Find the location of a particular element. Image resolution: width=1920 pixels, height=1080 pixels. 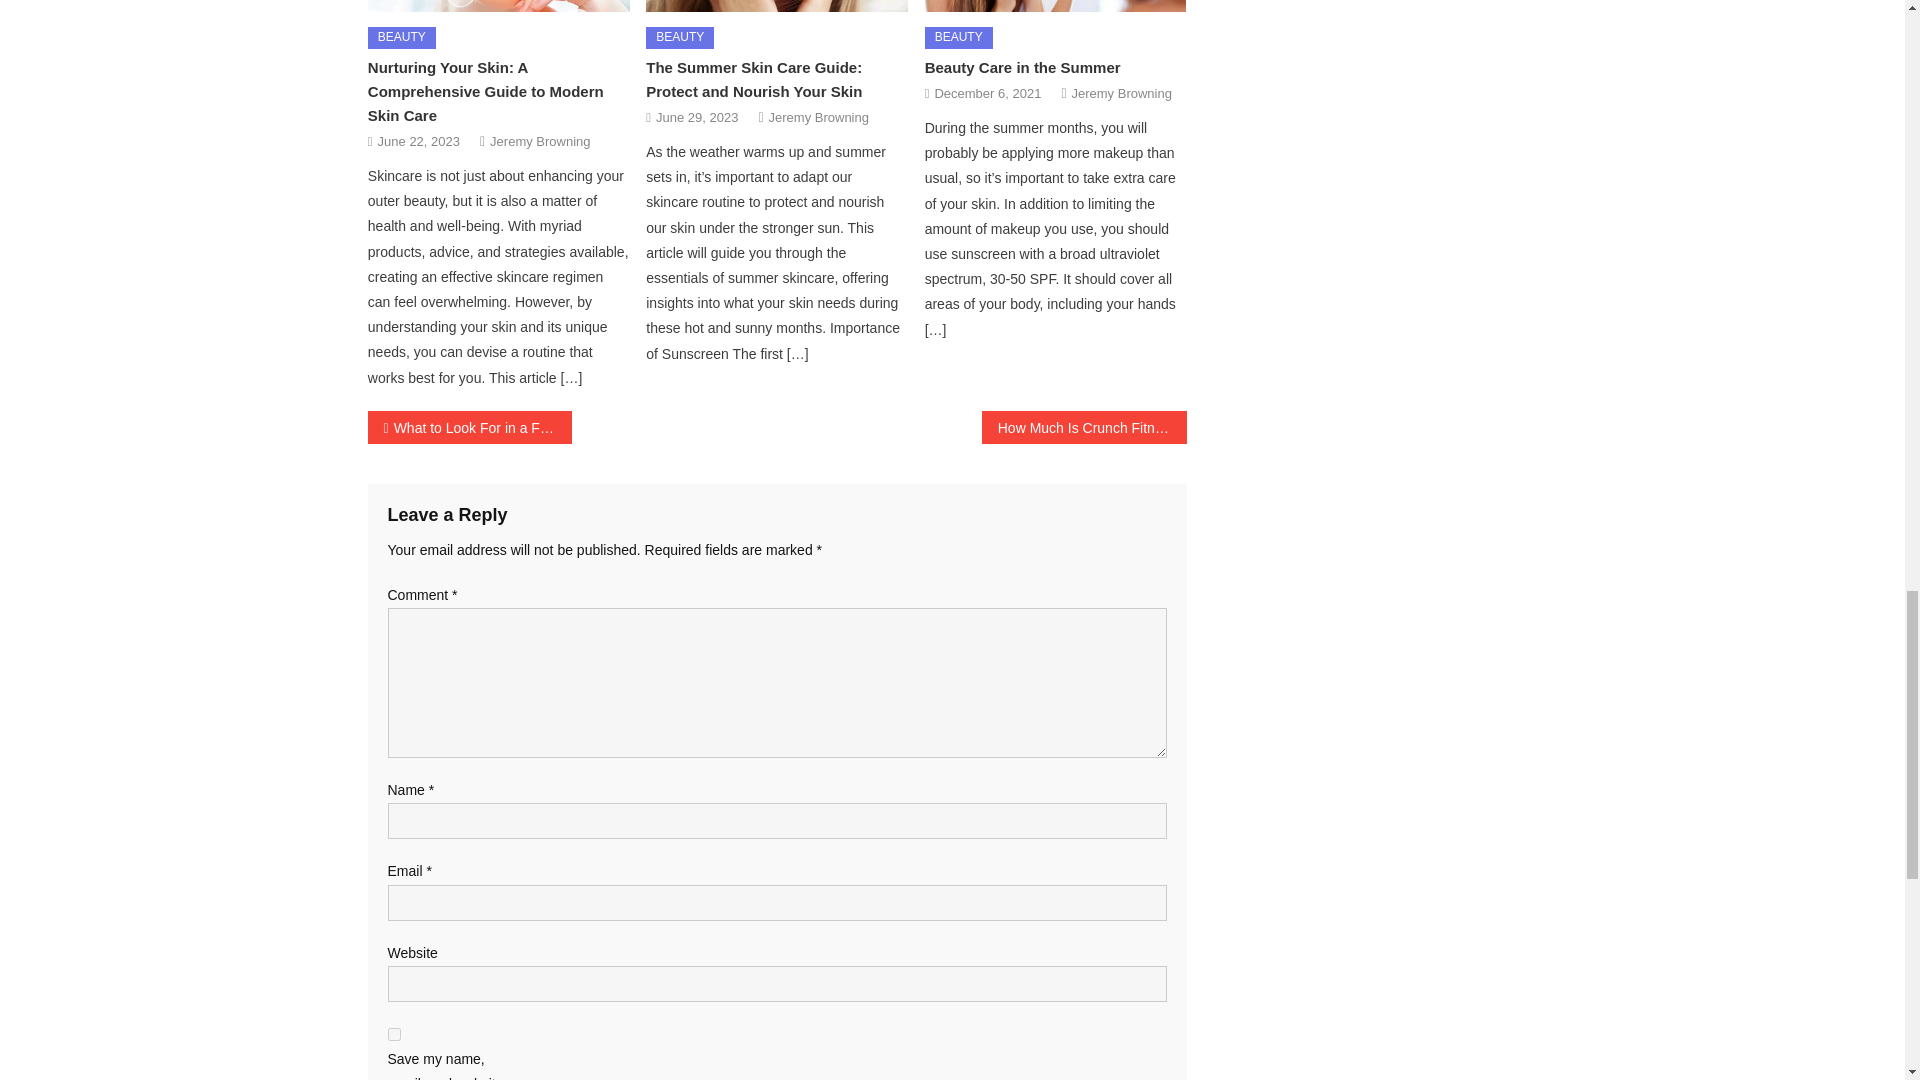

How Much Is Crunch Fitness? is located at coordinates (1084, 427).